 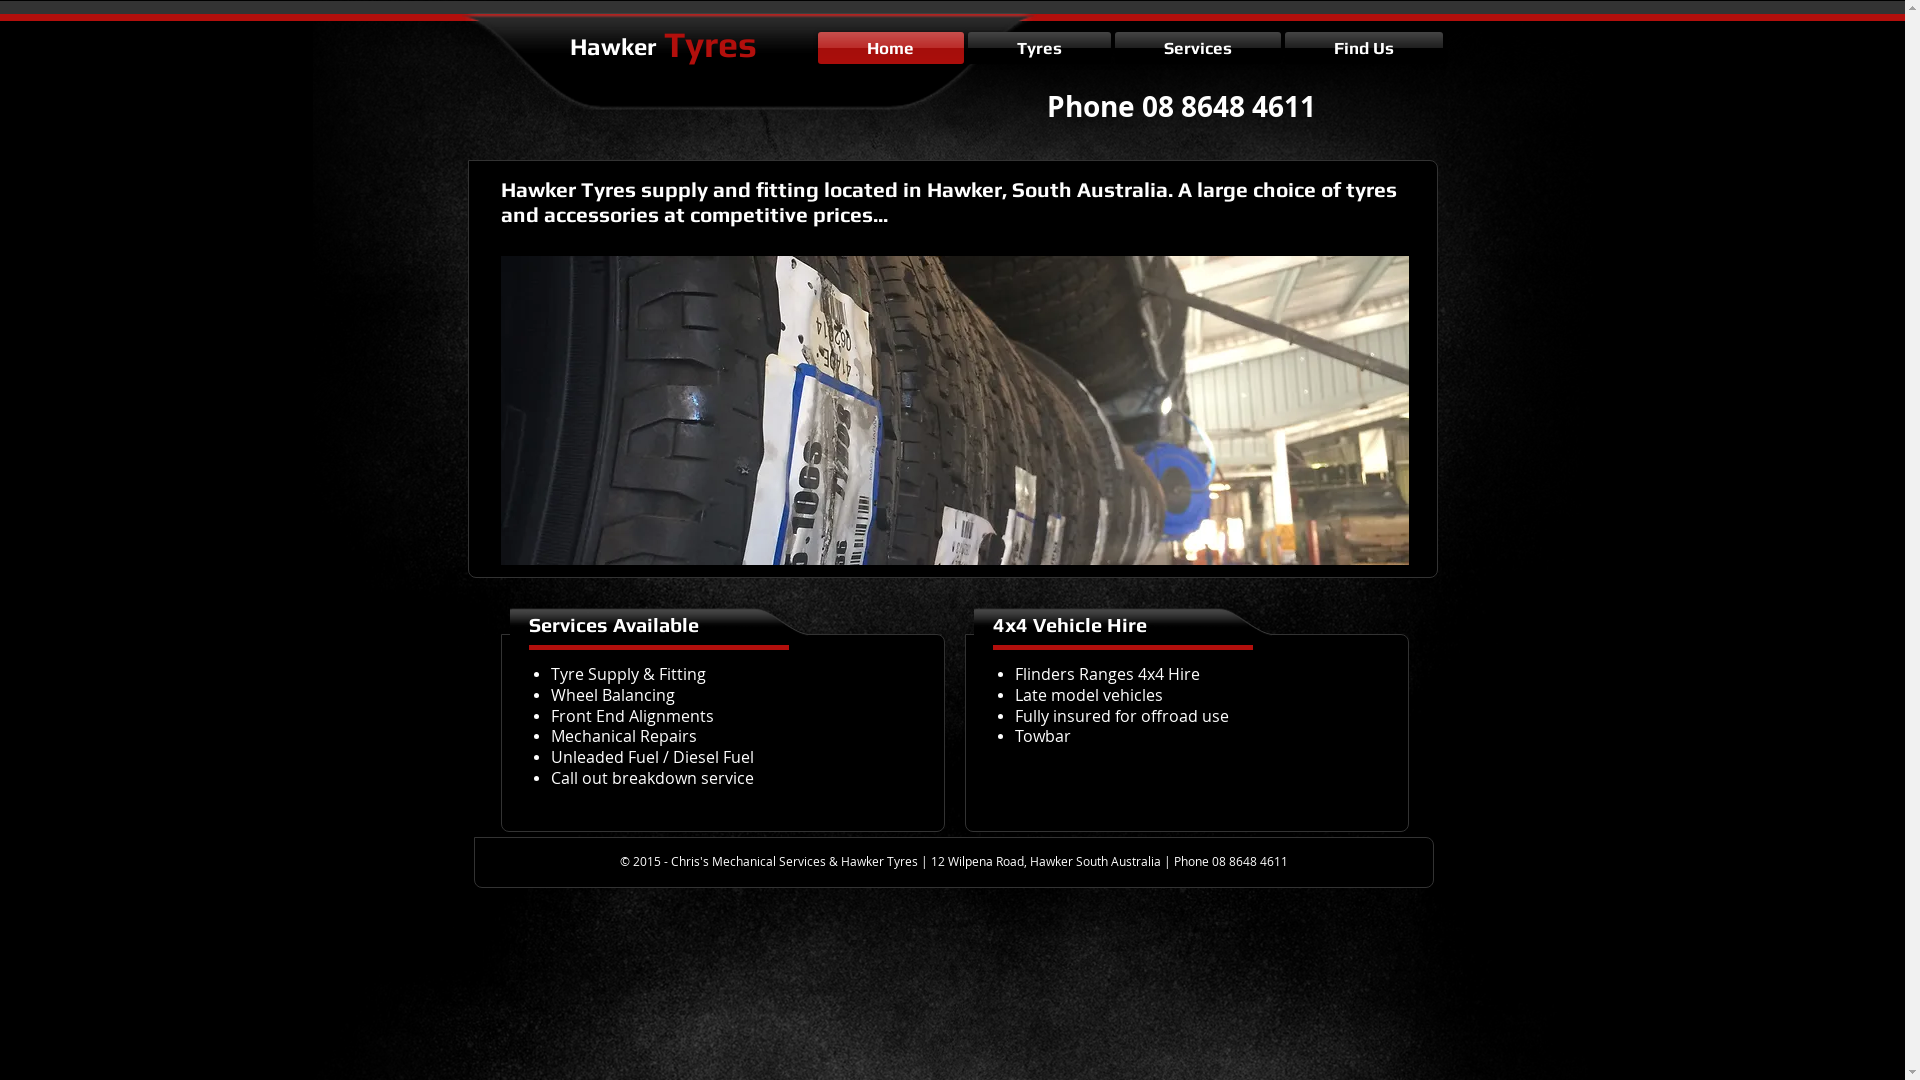 What do you see at coordinates (1362, 48) in the screenshot?
I see `Find Us` at bounding box center [1362, 48].